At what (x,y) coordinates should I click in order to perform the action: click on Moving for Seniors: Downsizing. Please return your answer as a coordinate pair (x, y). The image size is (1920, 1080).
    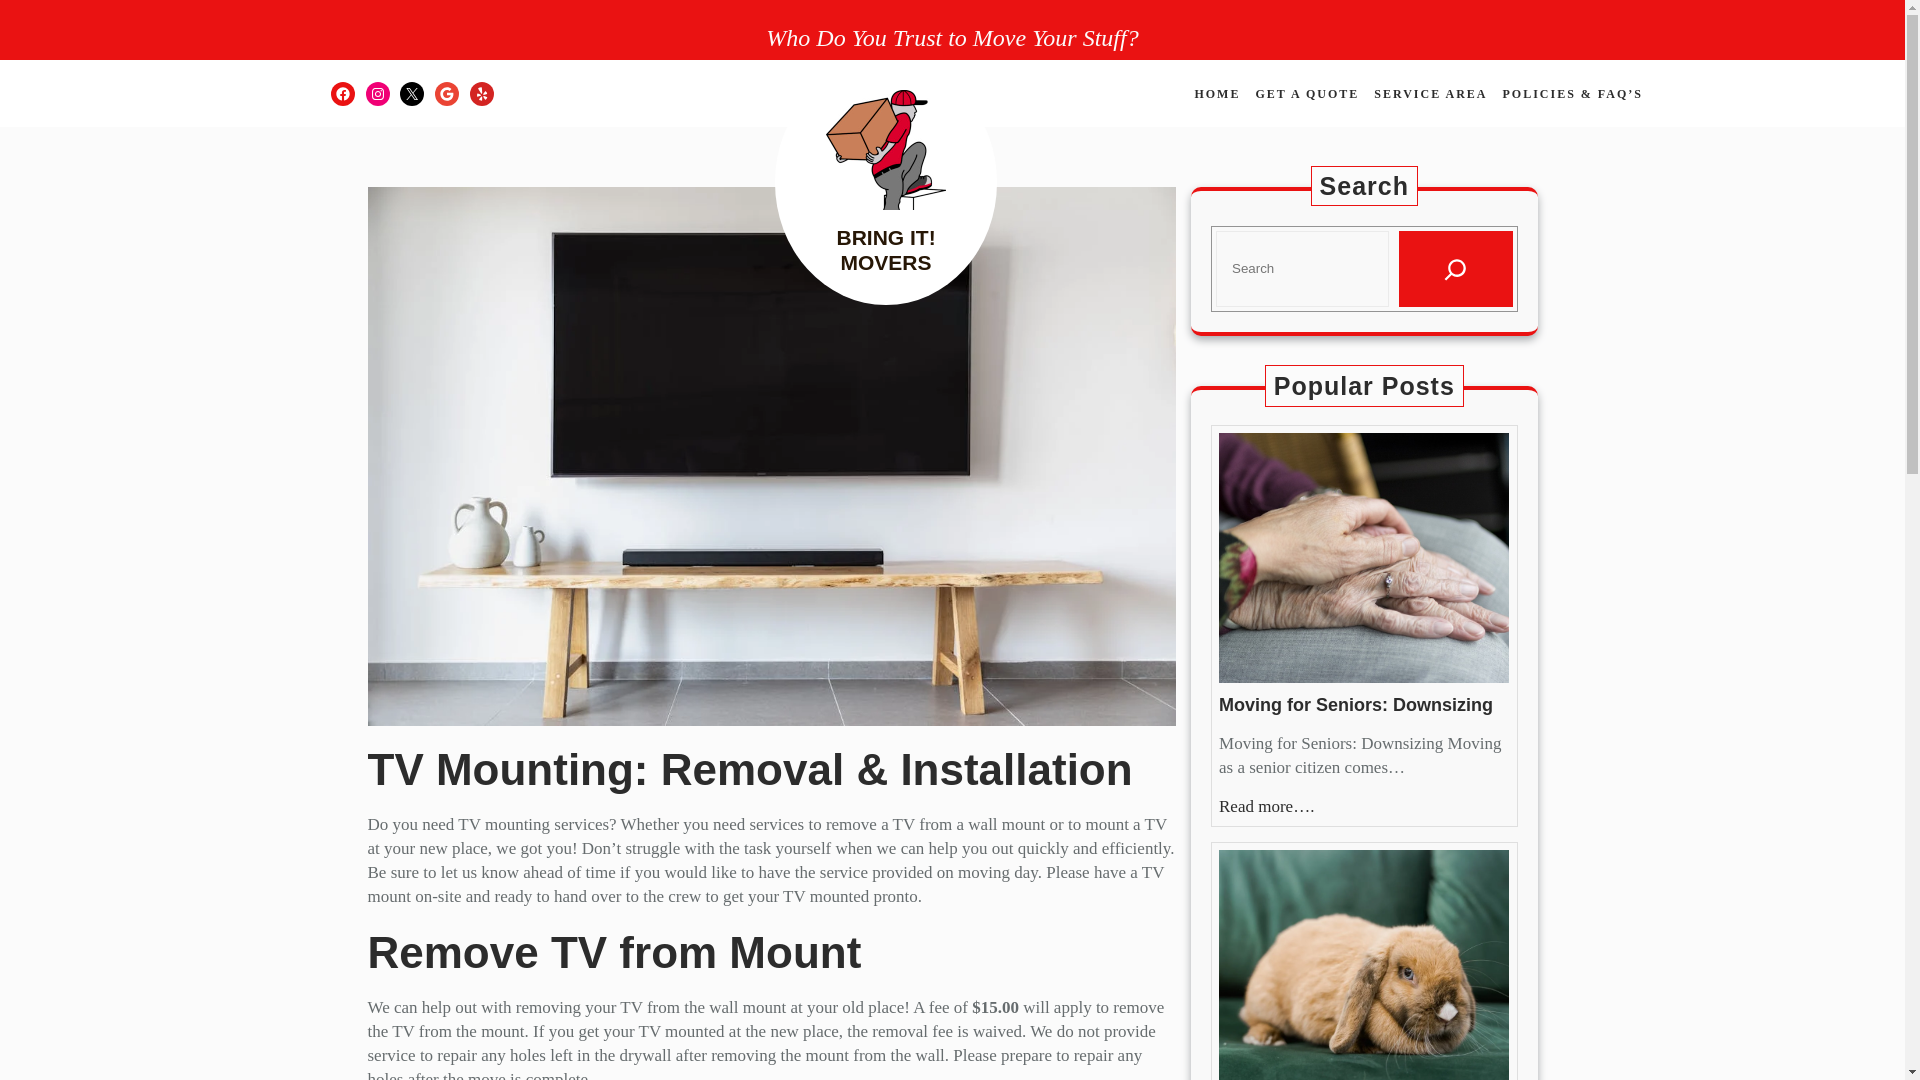
    Looking at the image, I should click on (1356, 705).